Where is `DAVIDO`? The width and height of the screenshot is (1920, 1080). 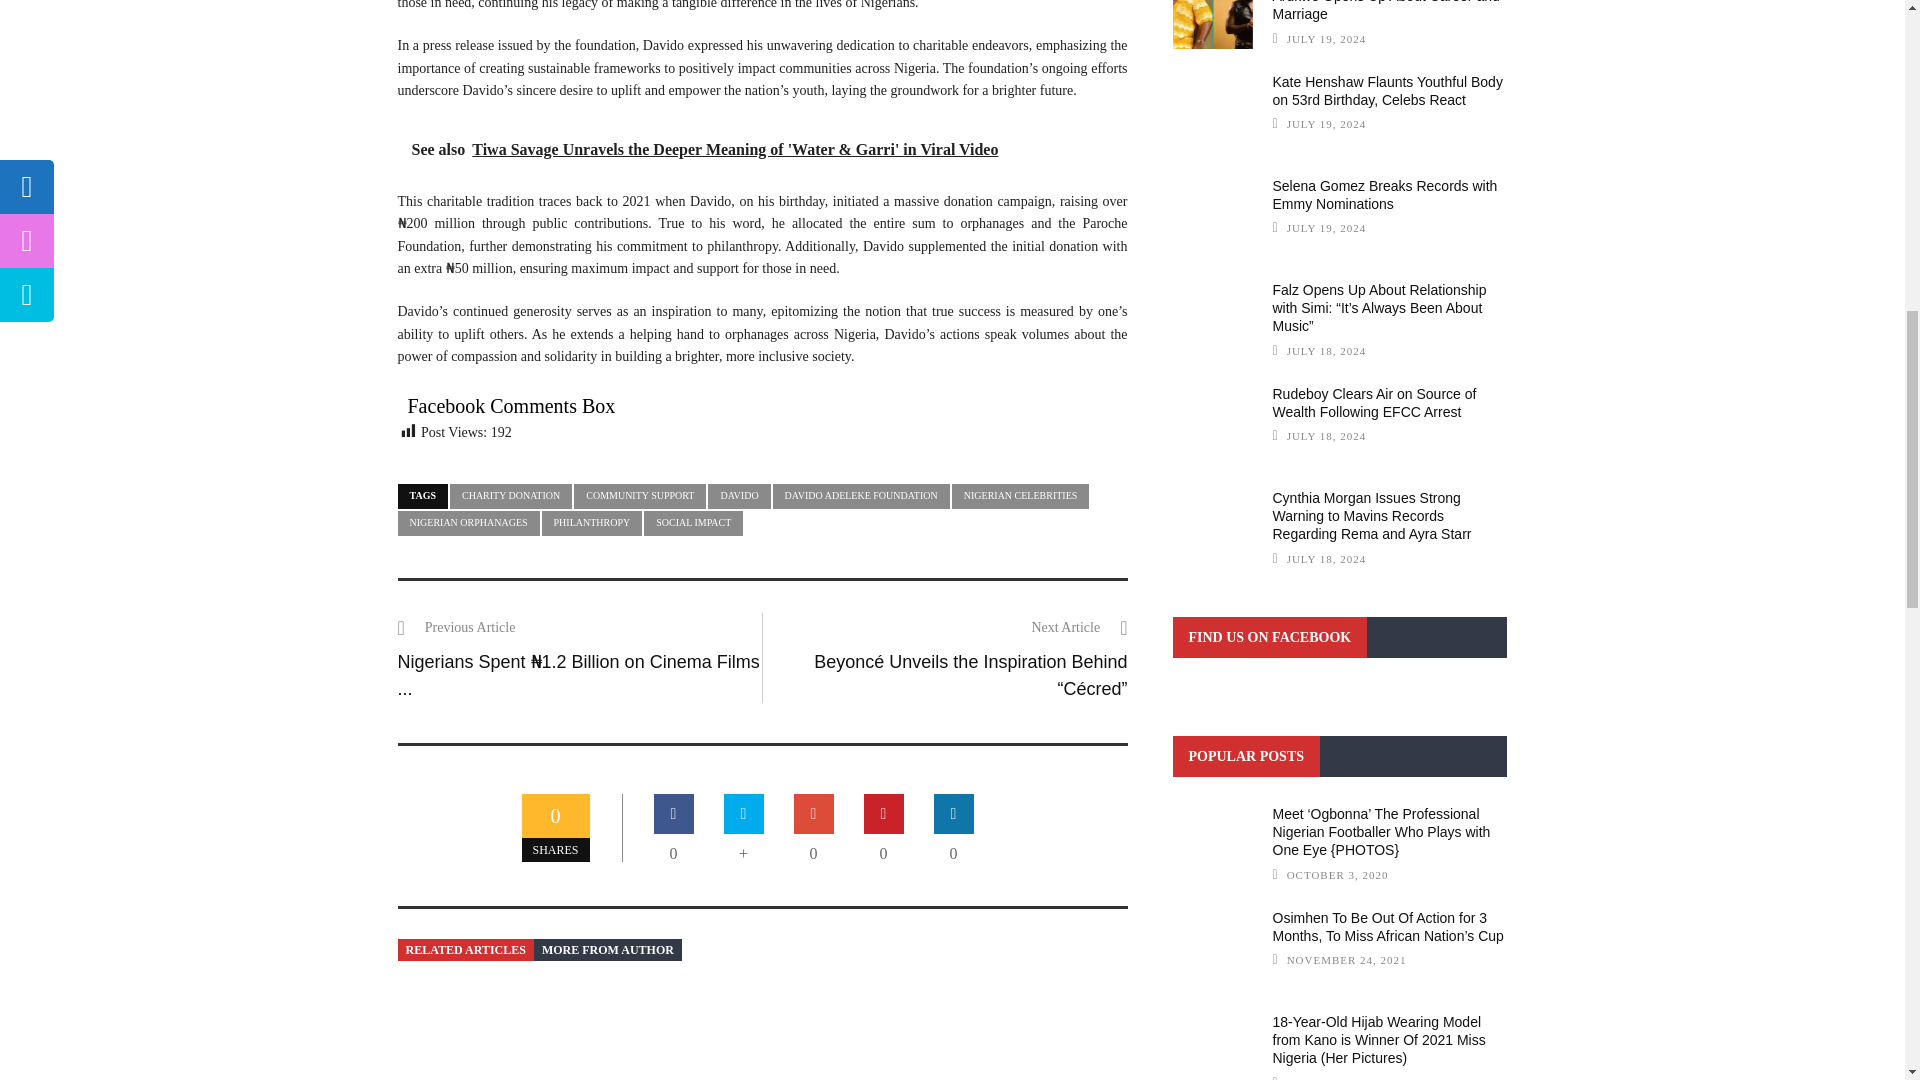 DAVIDO is located at coordinates (738, 496).